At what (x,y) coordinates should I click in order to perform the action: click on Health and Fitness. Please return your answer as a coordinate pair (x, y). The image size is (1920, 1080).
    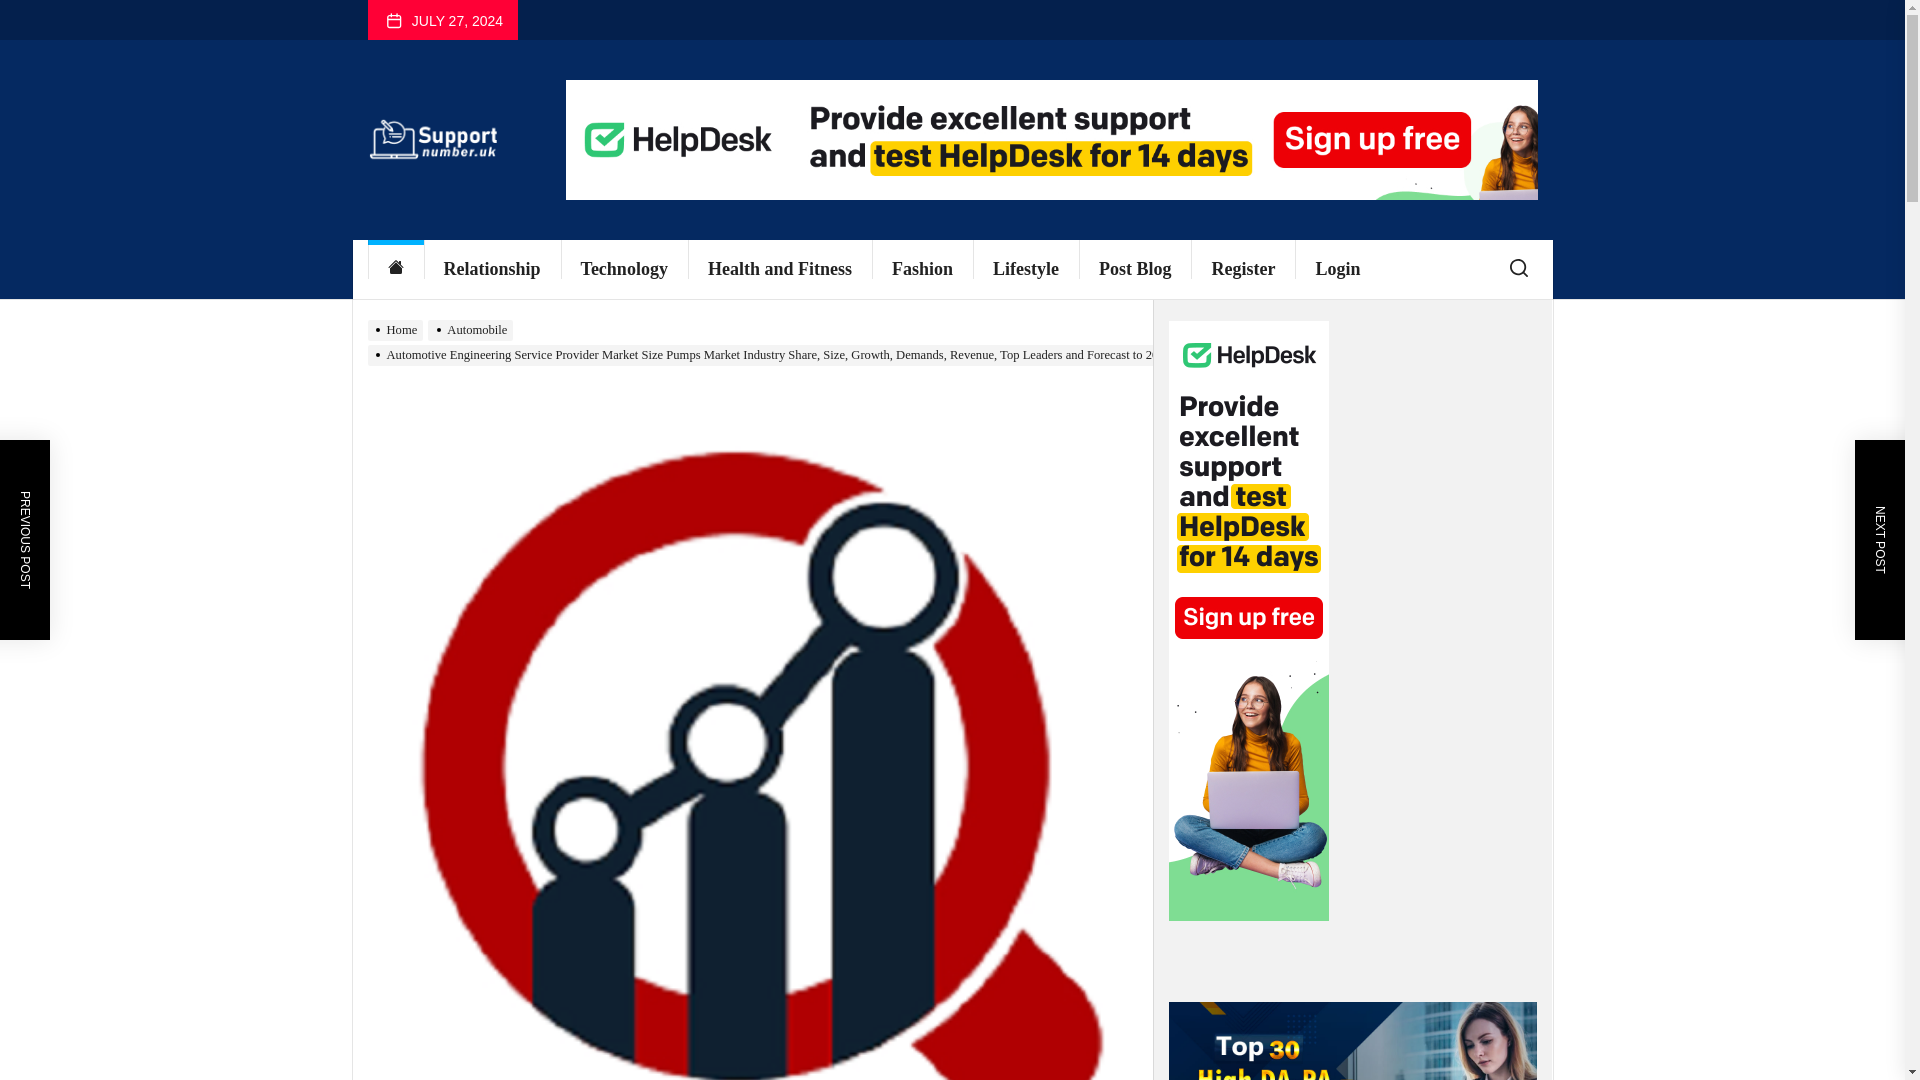
    Looking at the image, I should click on (779, 269).